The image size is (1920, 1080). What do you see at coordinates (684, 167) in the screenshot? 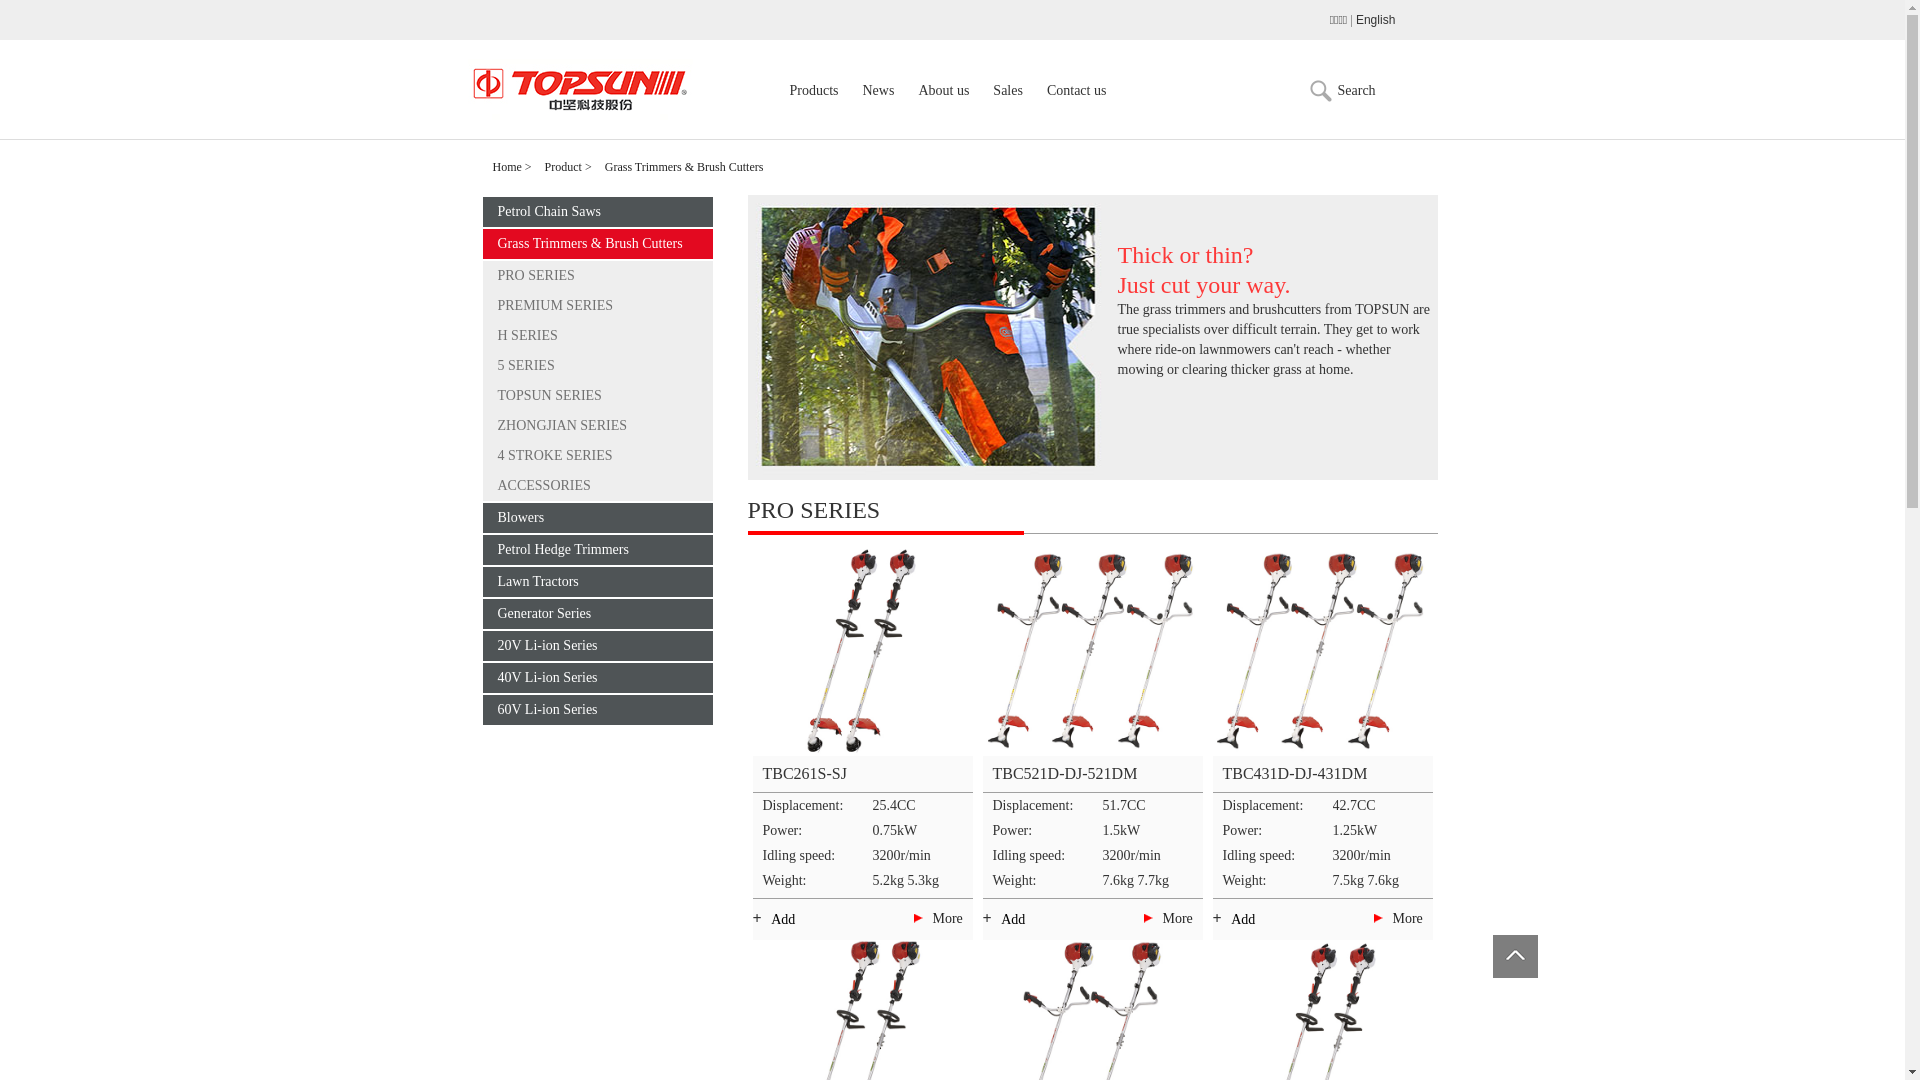
I see `Grass Trimmers & Brush Cutters` at bounding box center [684, 167].